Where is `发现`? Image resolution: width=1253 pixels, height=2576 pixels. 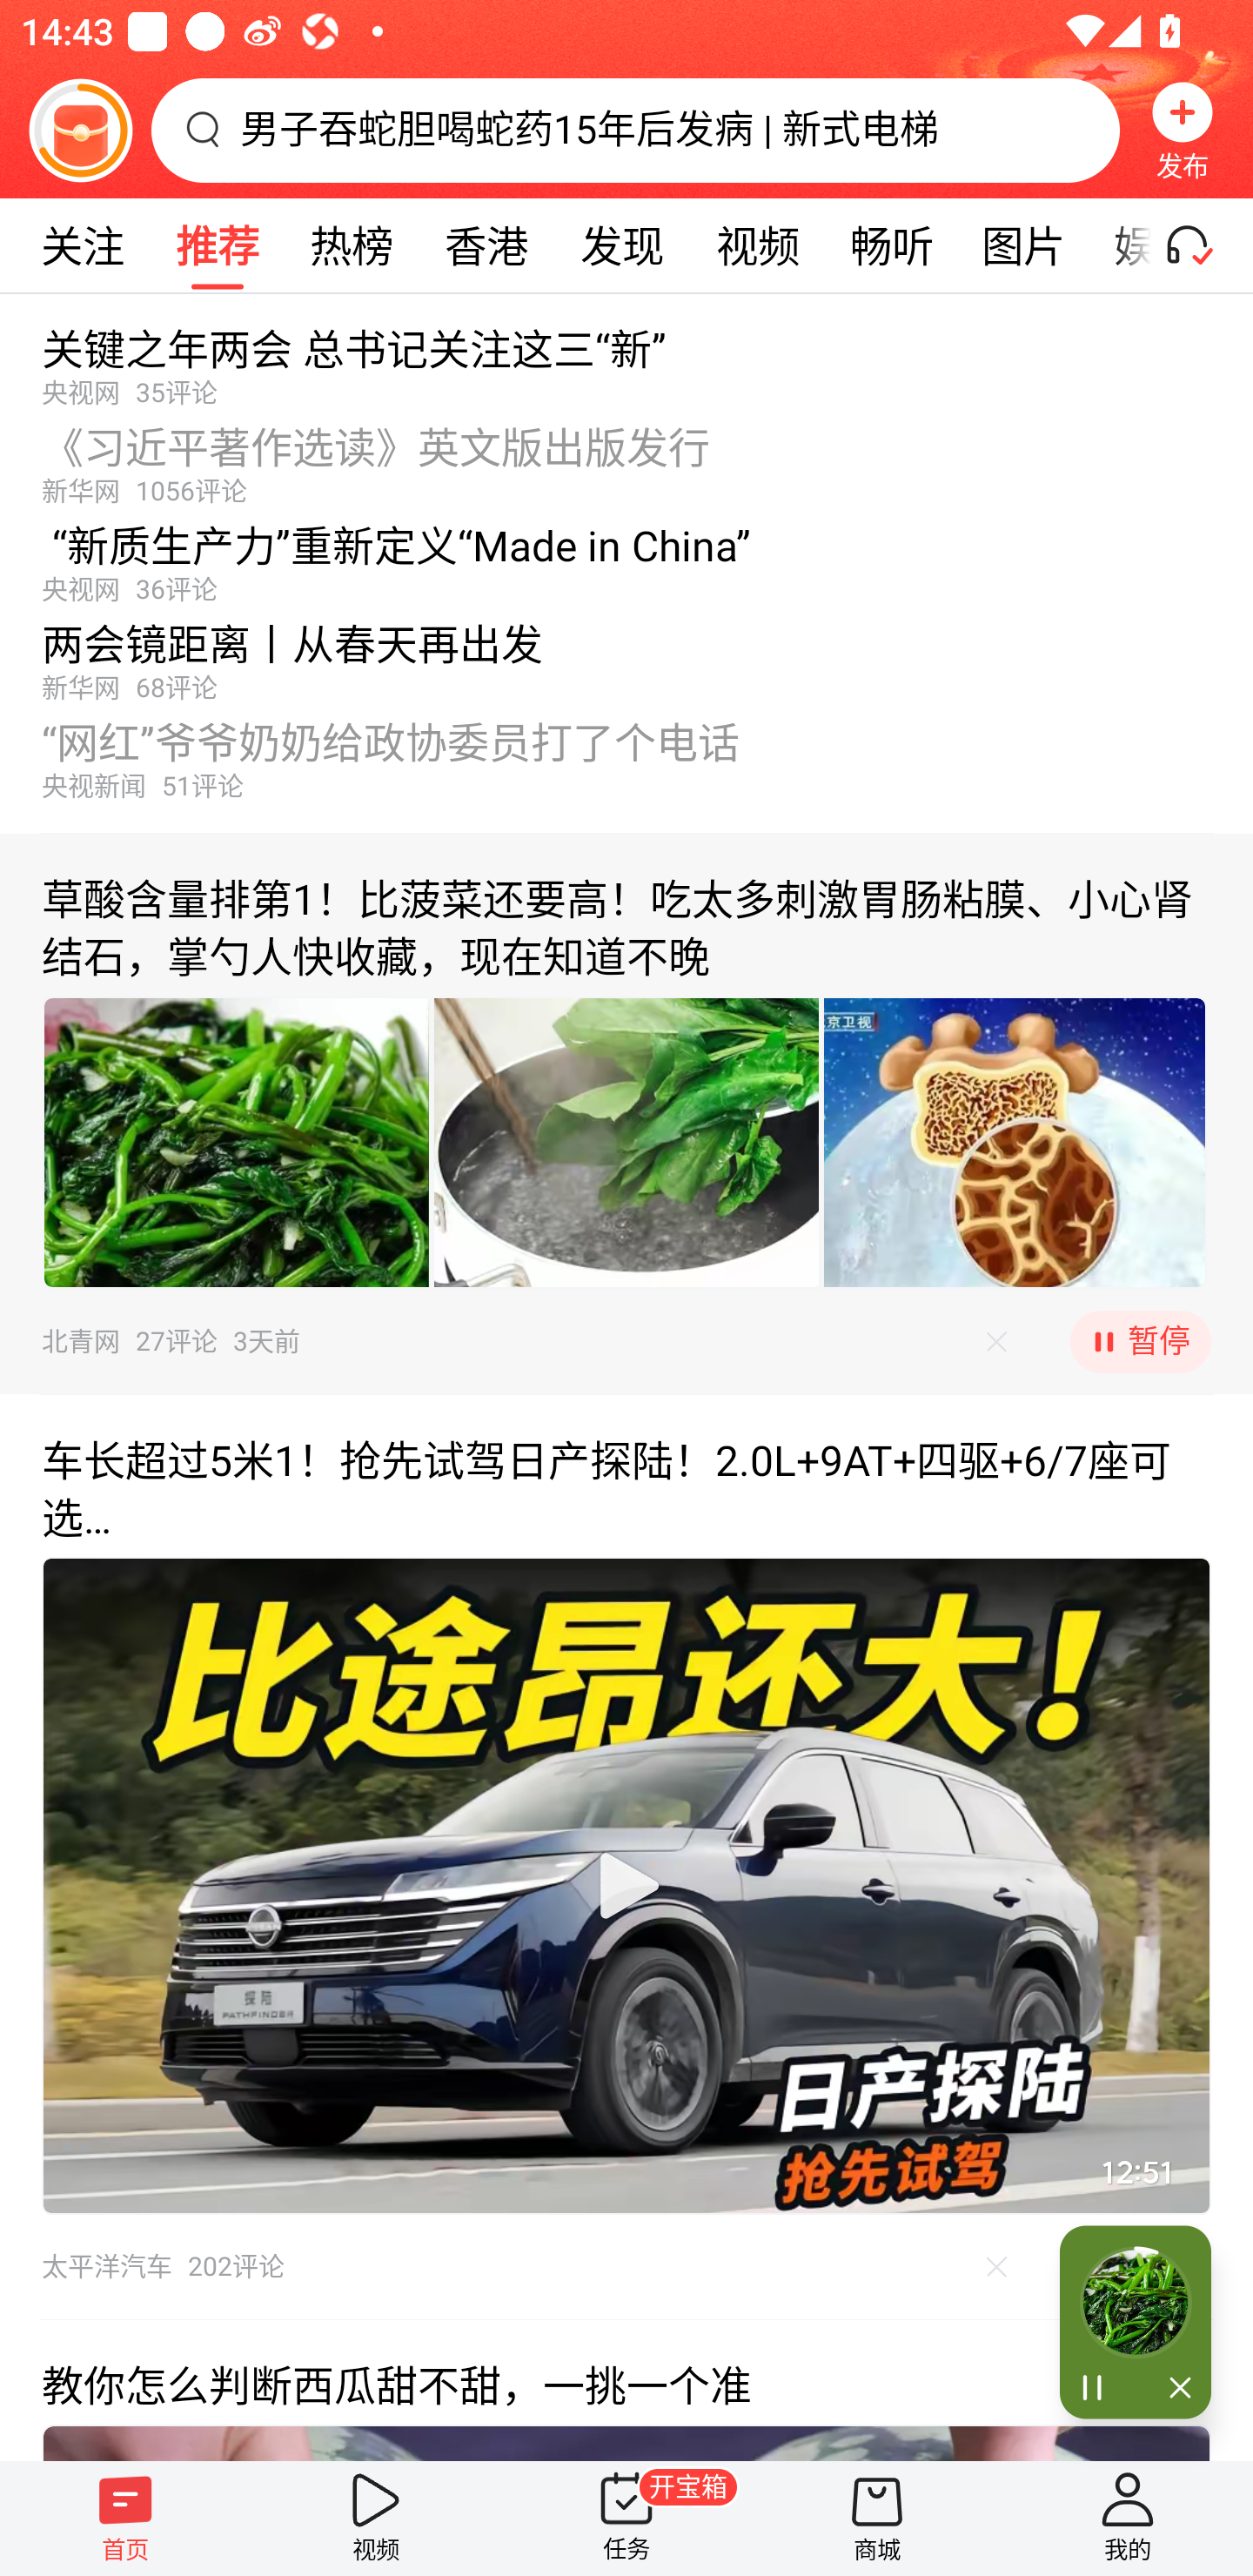 发现 is located at coordinates (621, 245).